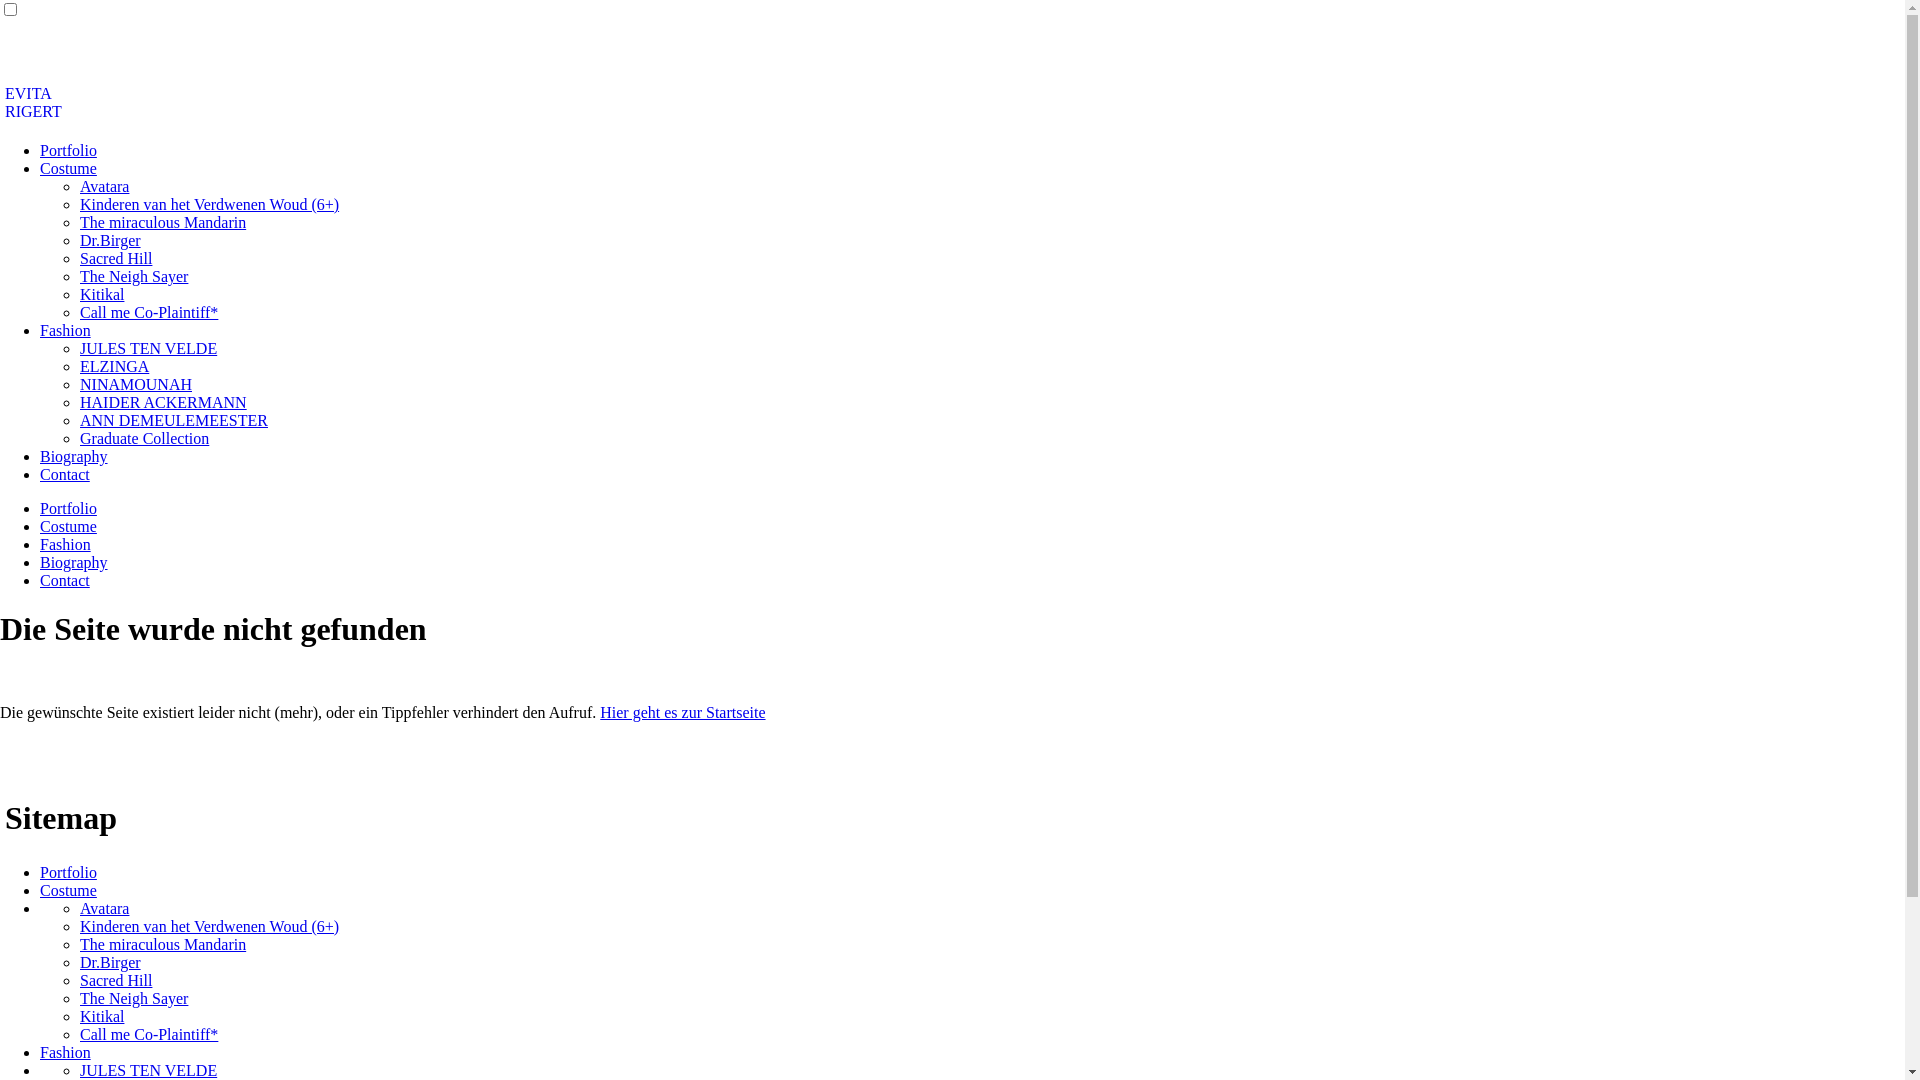 The height and width of the screenshot is (1080, 1920). I want to click on Costume, so click(68, 890).